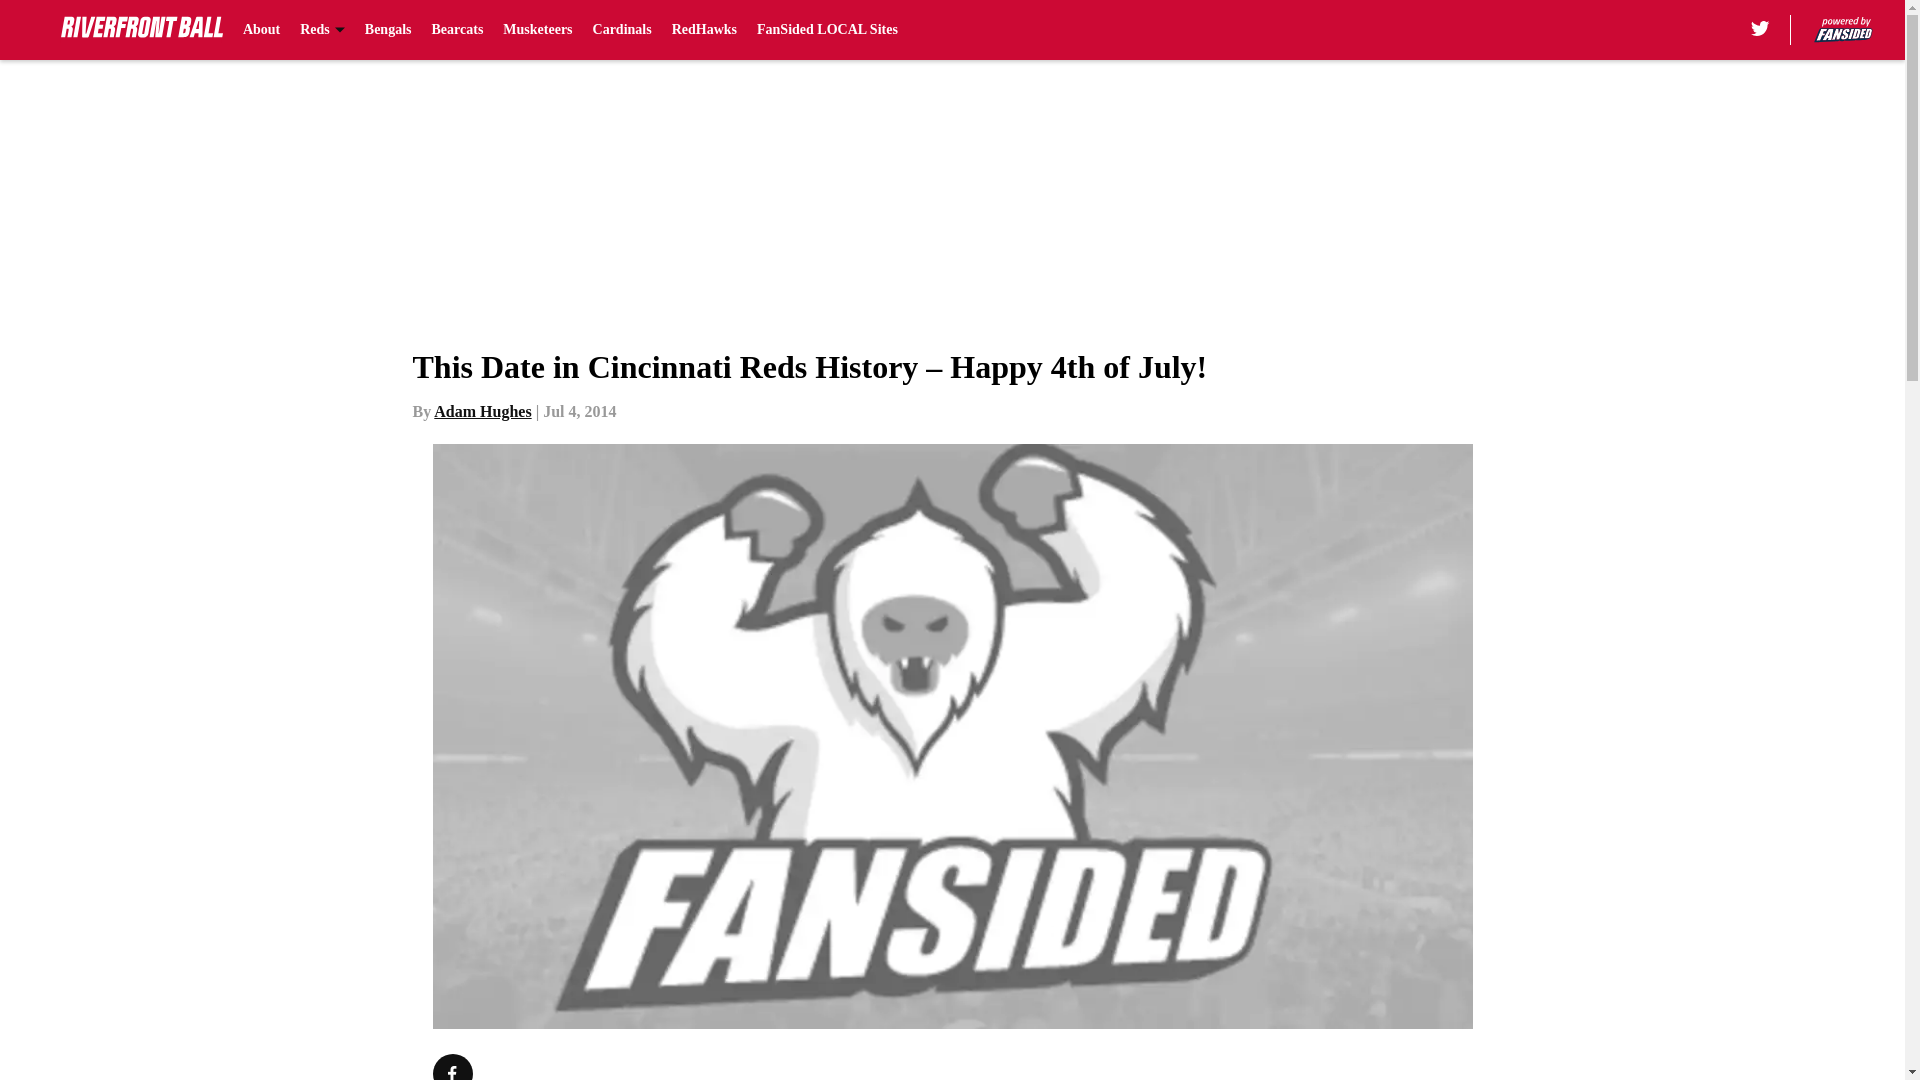 This screenshot has height=1080, width=1920. I want to click on Musketeers, so click(538, 30).